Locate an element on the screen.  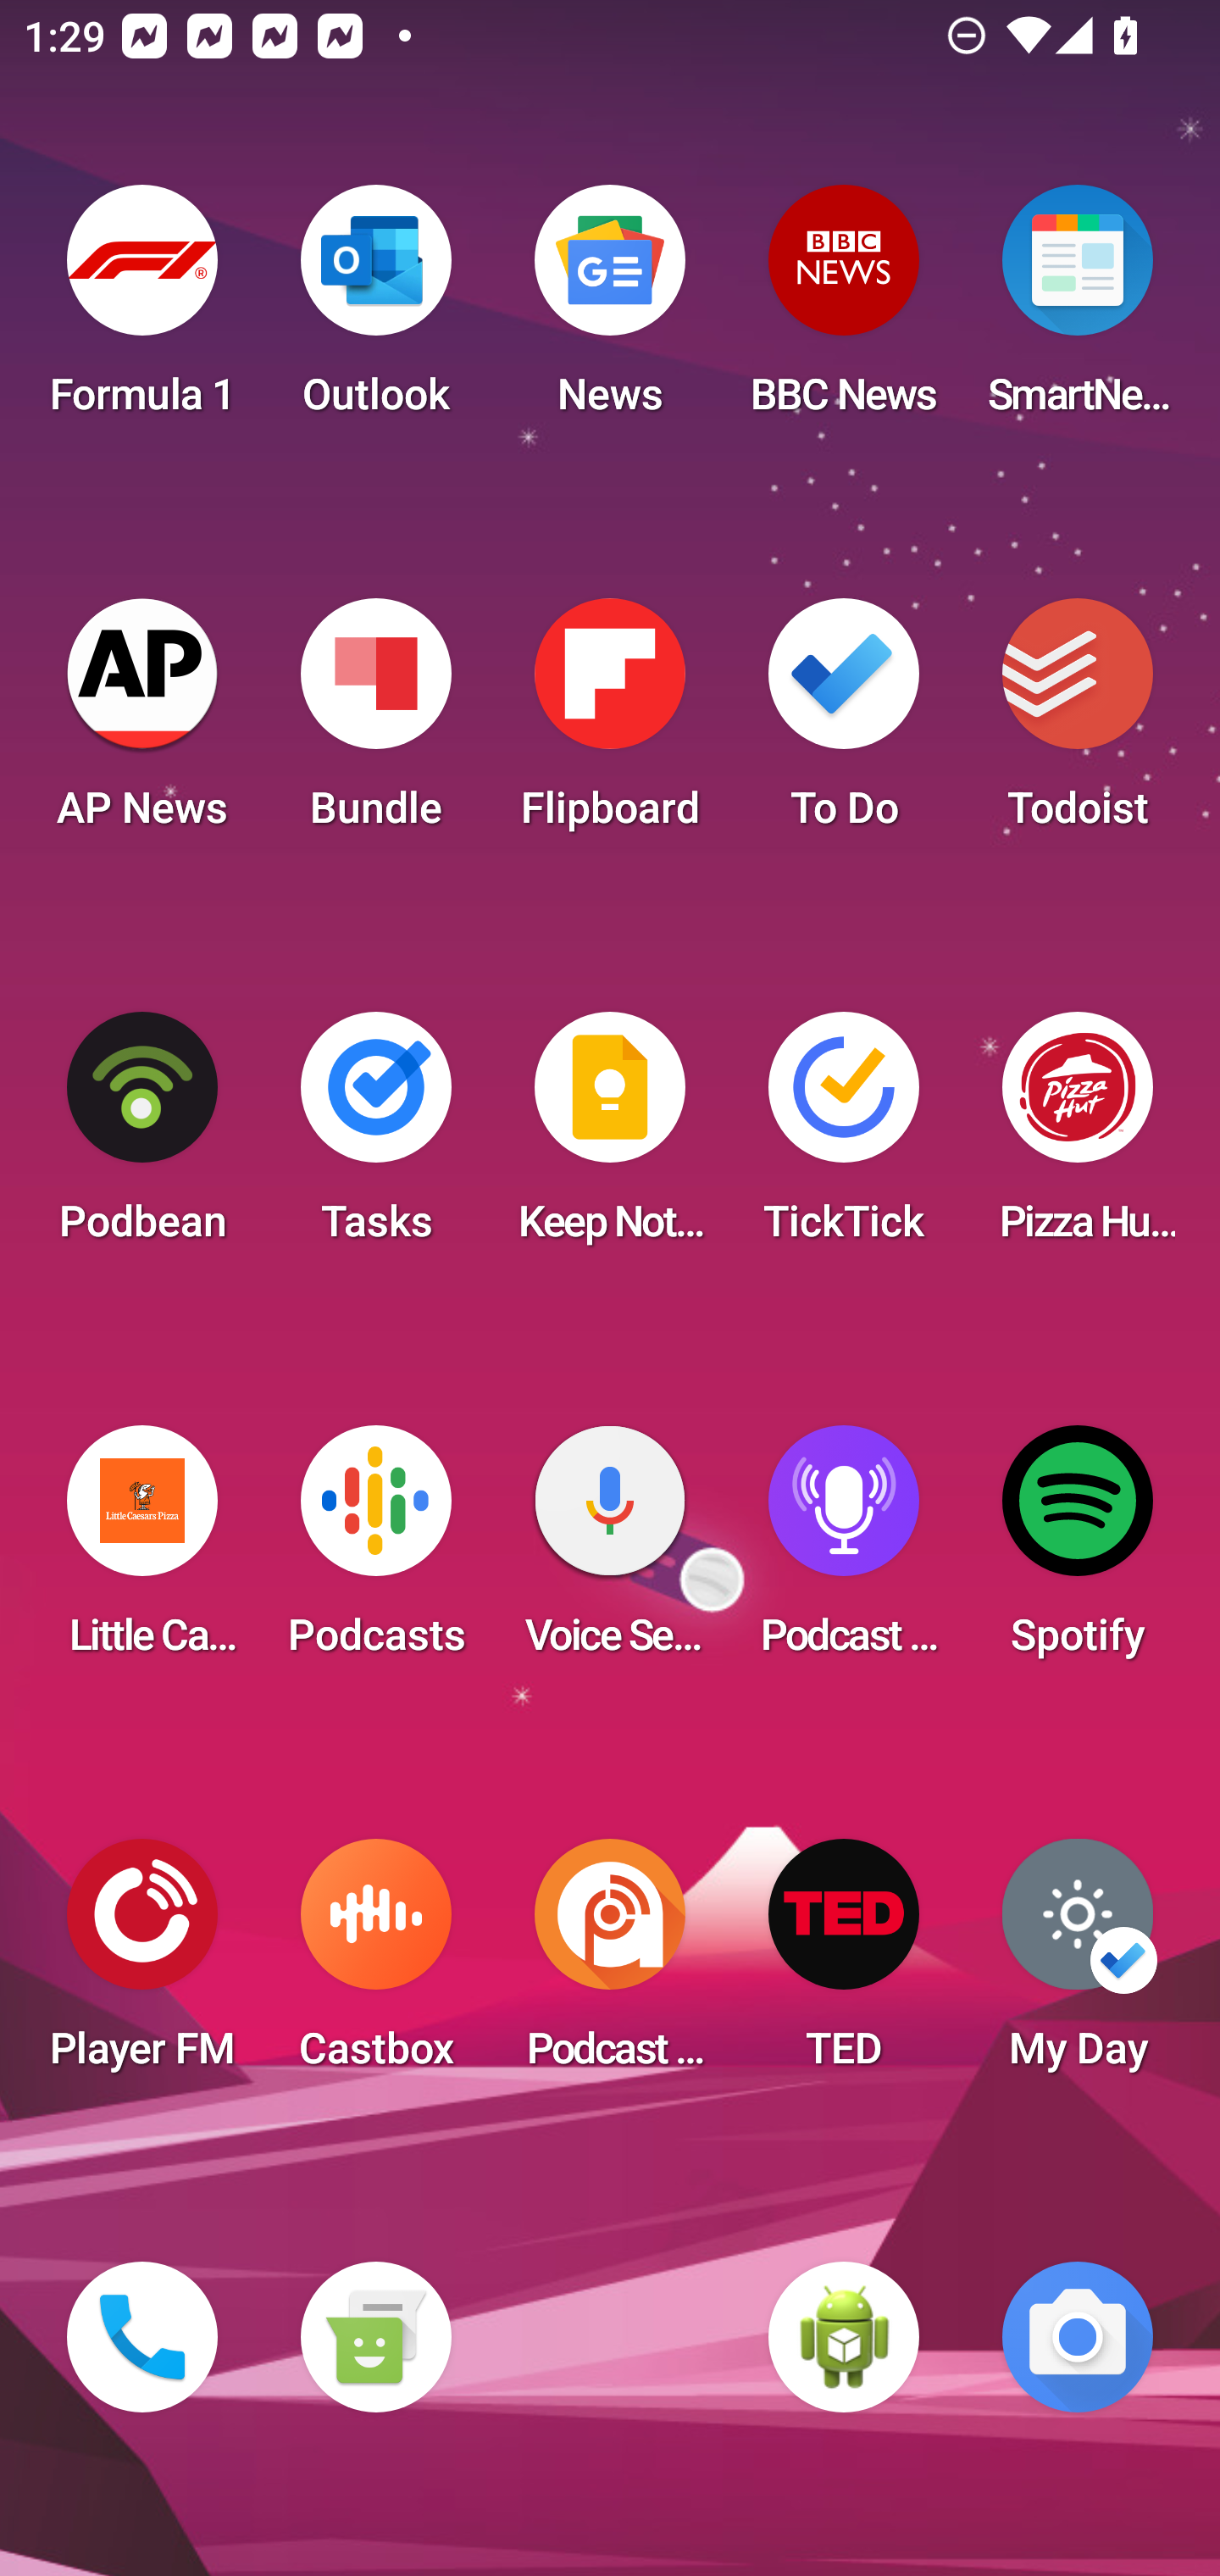
Podcast Addict is located at coordinates (610, 1964).